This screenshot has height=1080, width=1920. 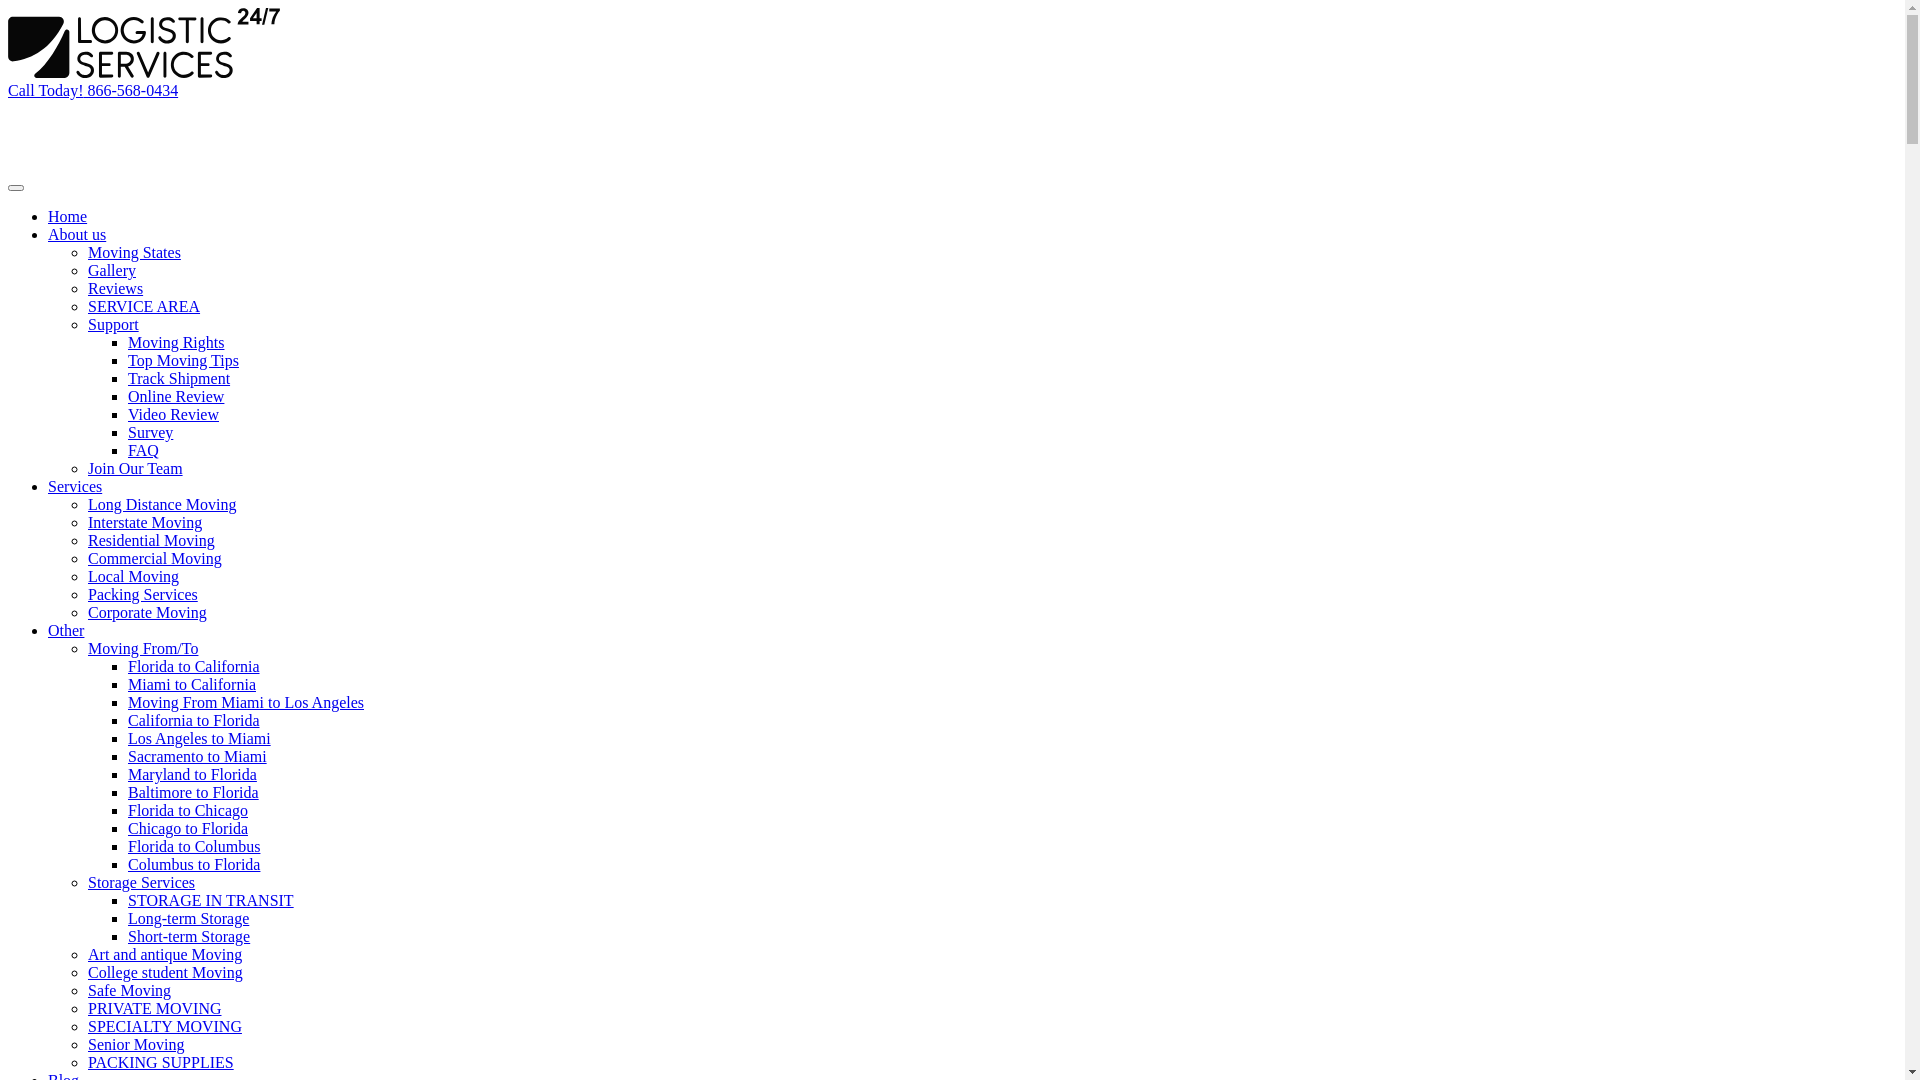 I want to click on PACKING SUPPLIES, so click(x=161, y=1062).